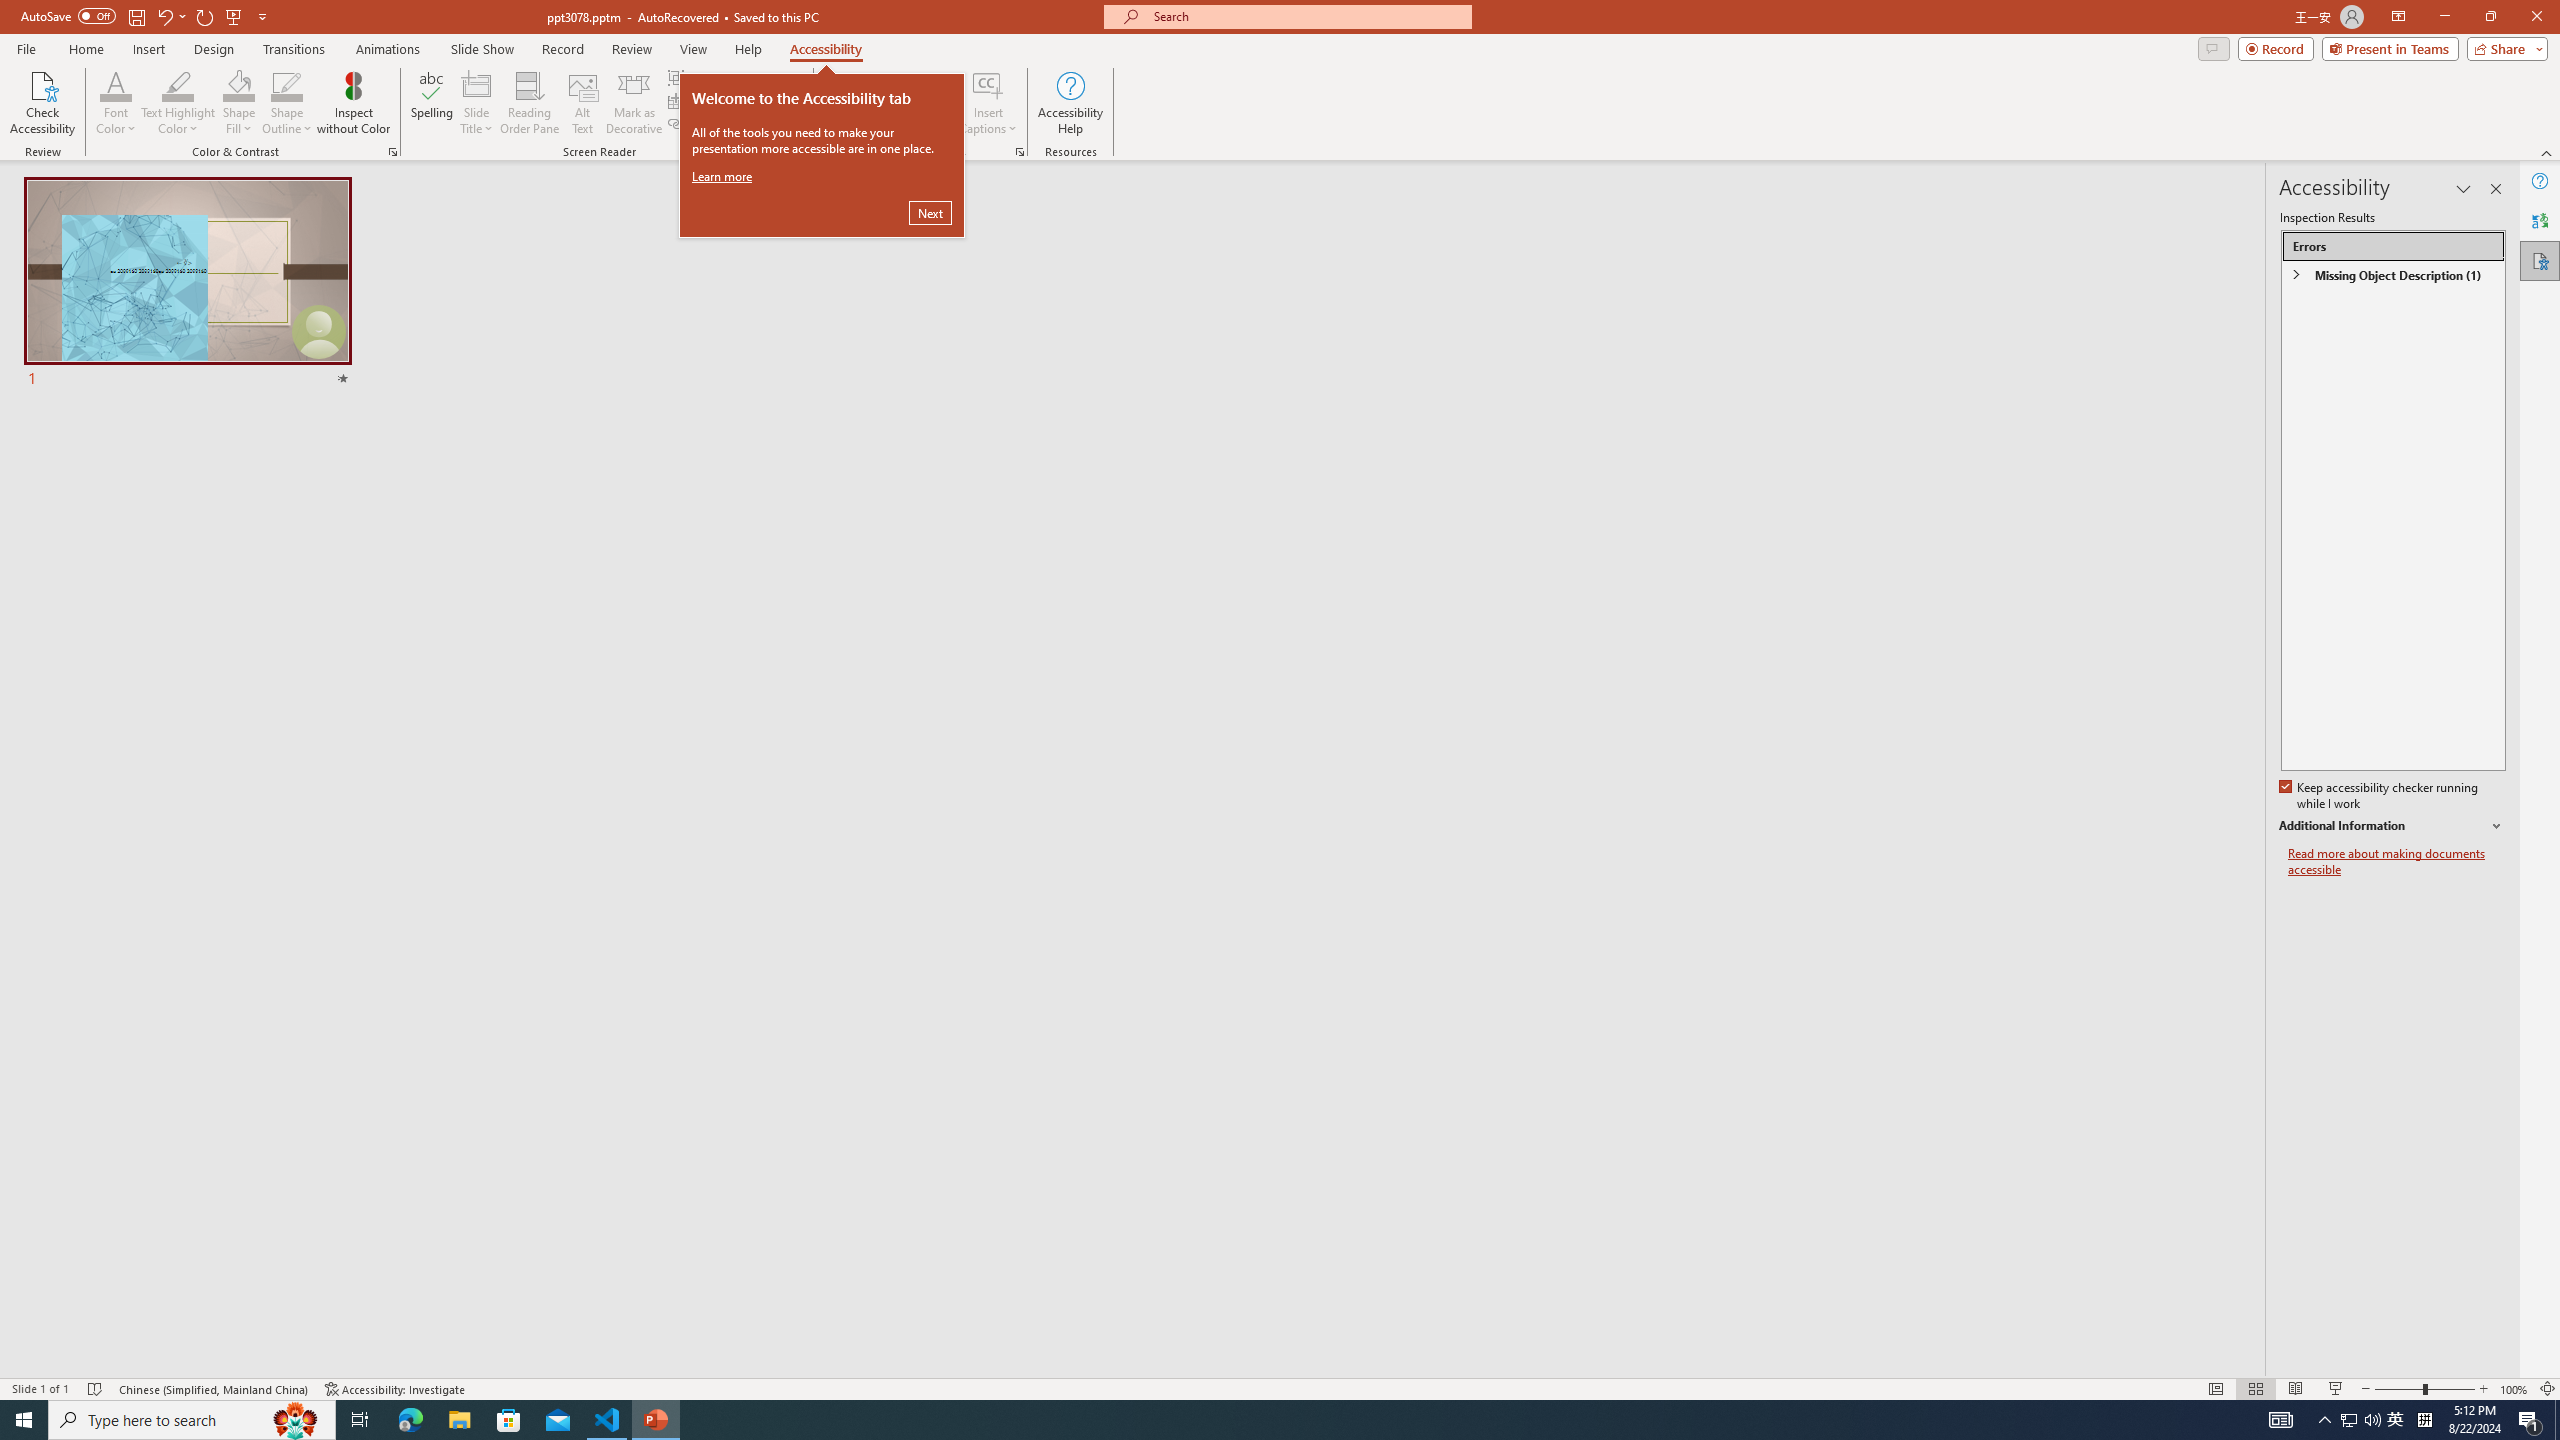  What do you see at coordinates (634, 103) in the screenshot?
I see `Mark as Decorative` at bounding box center [634, 103].